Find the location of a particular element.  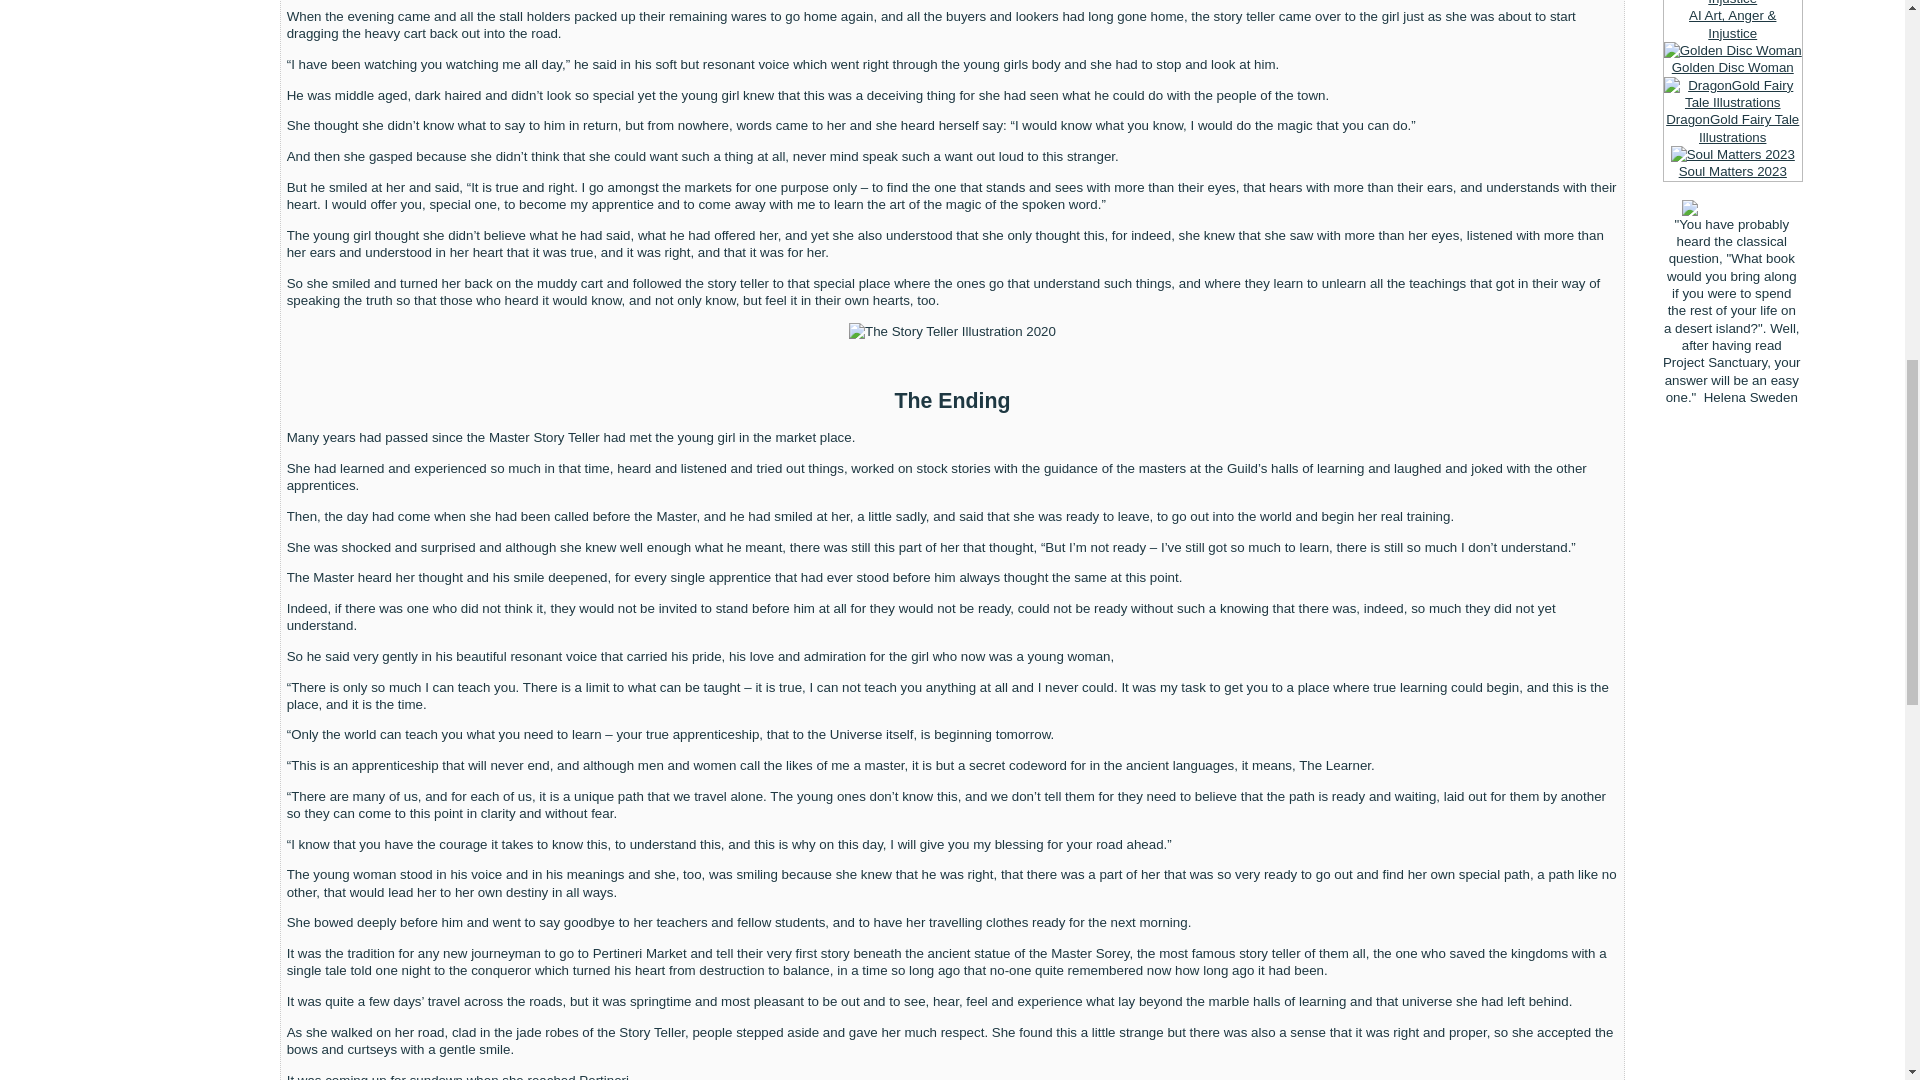

DragonGold Fairy Tale Illustrations is located at coordinates (1733, 94).